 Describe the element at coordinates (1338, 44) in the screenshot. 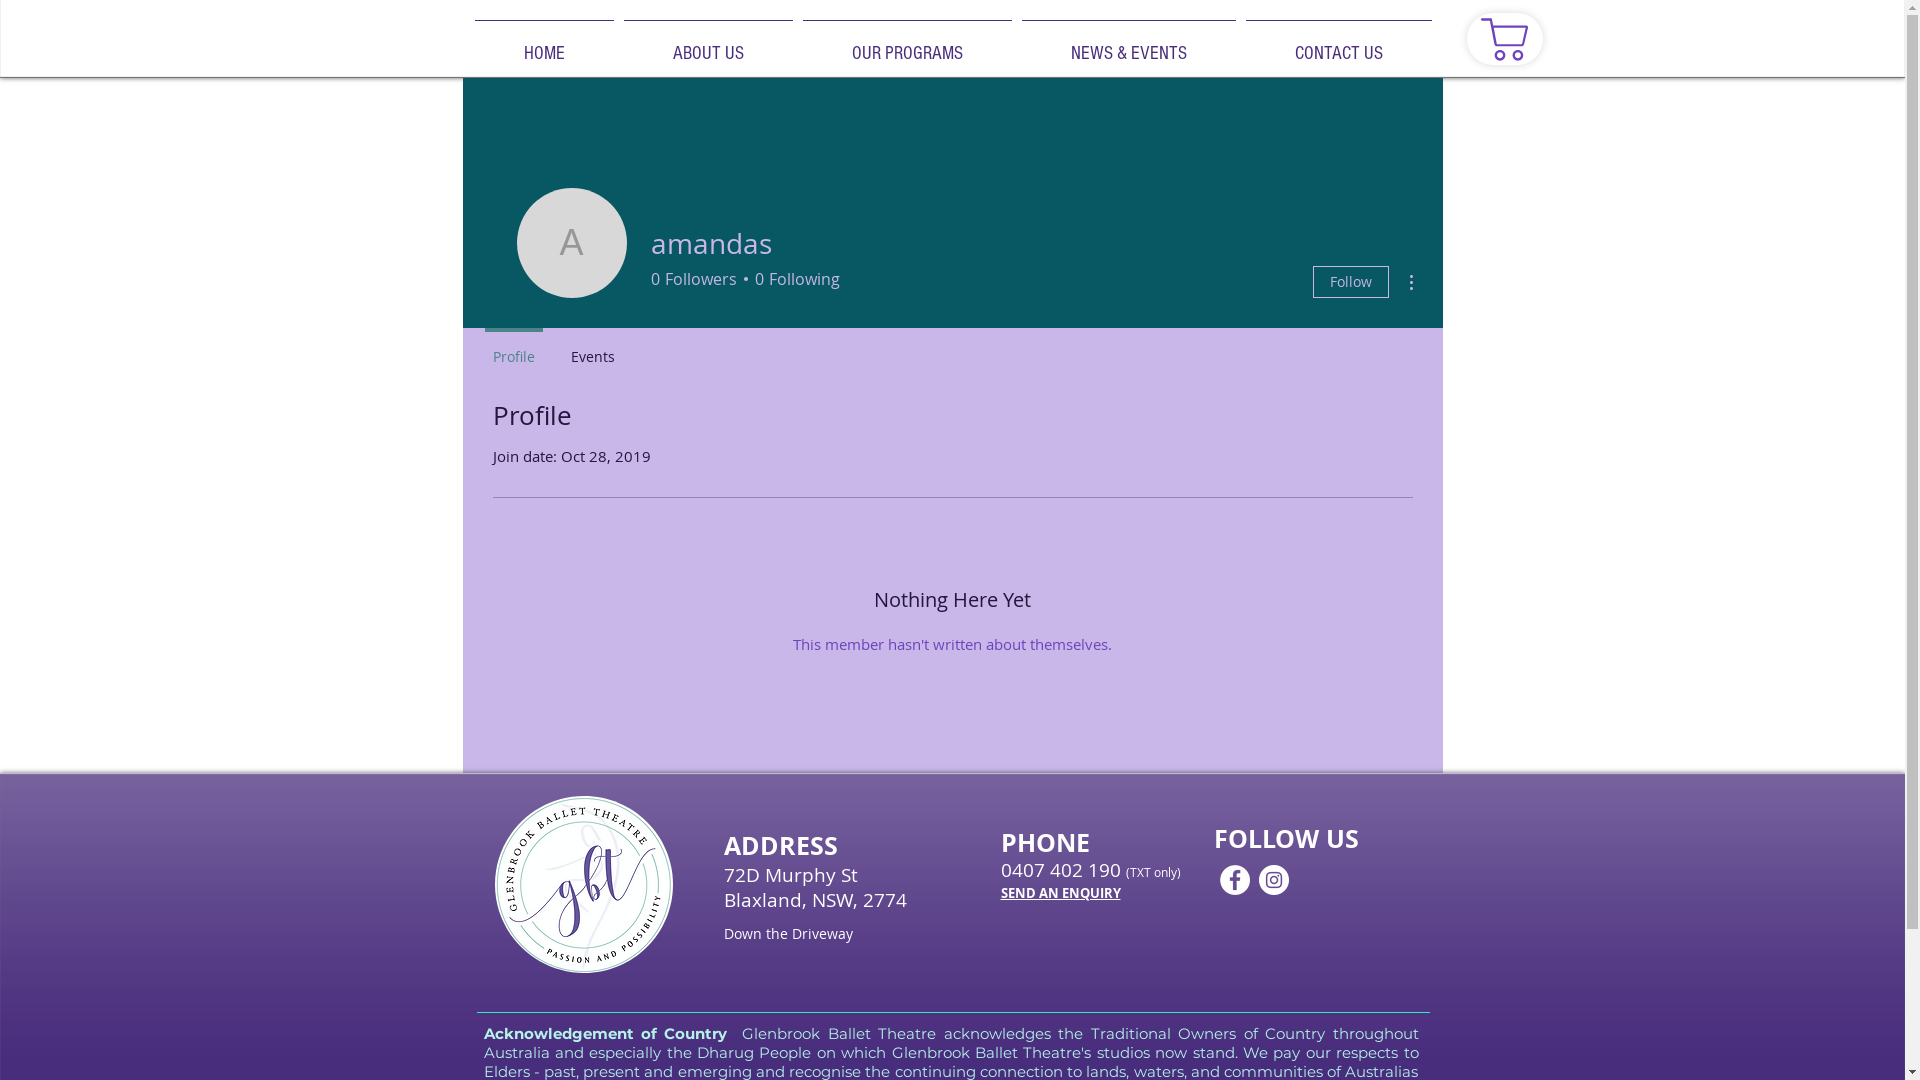

I see `CONTACT US` at that location.